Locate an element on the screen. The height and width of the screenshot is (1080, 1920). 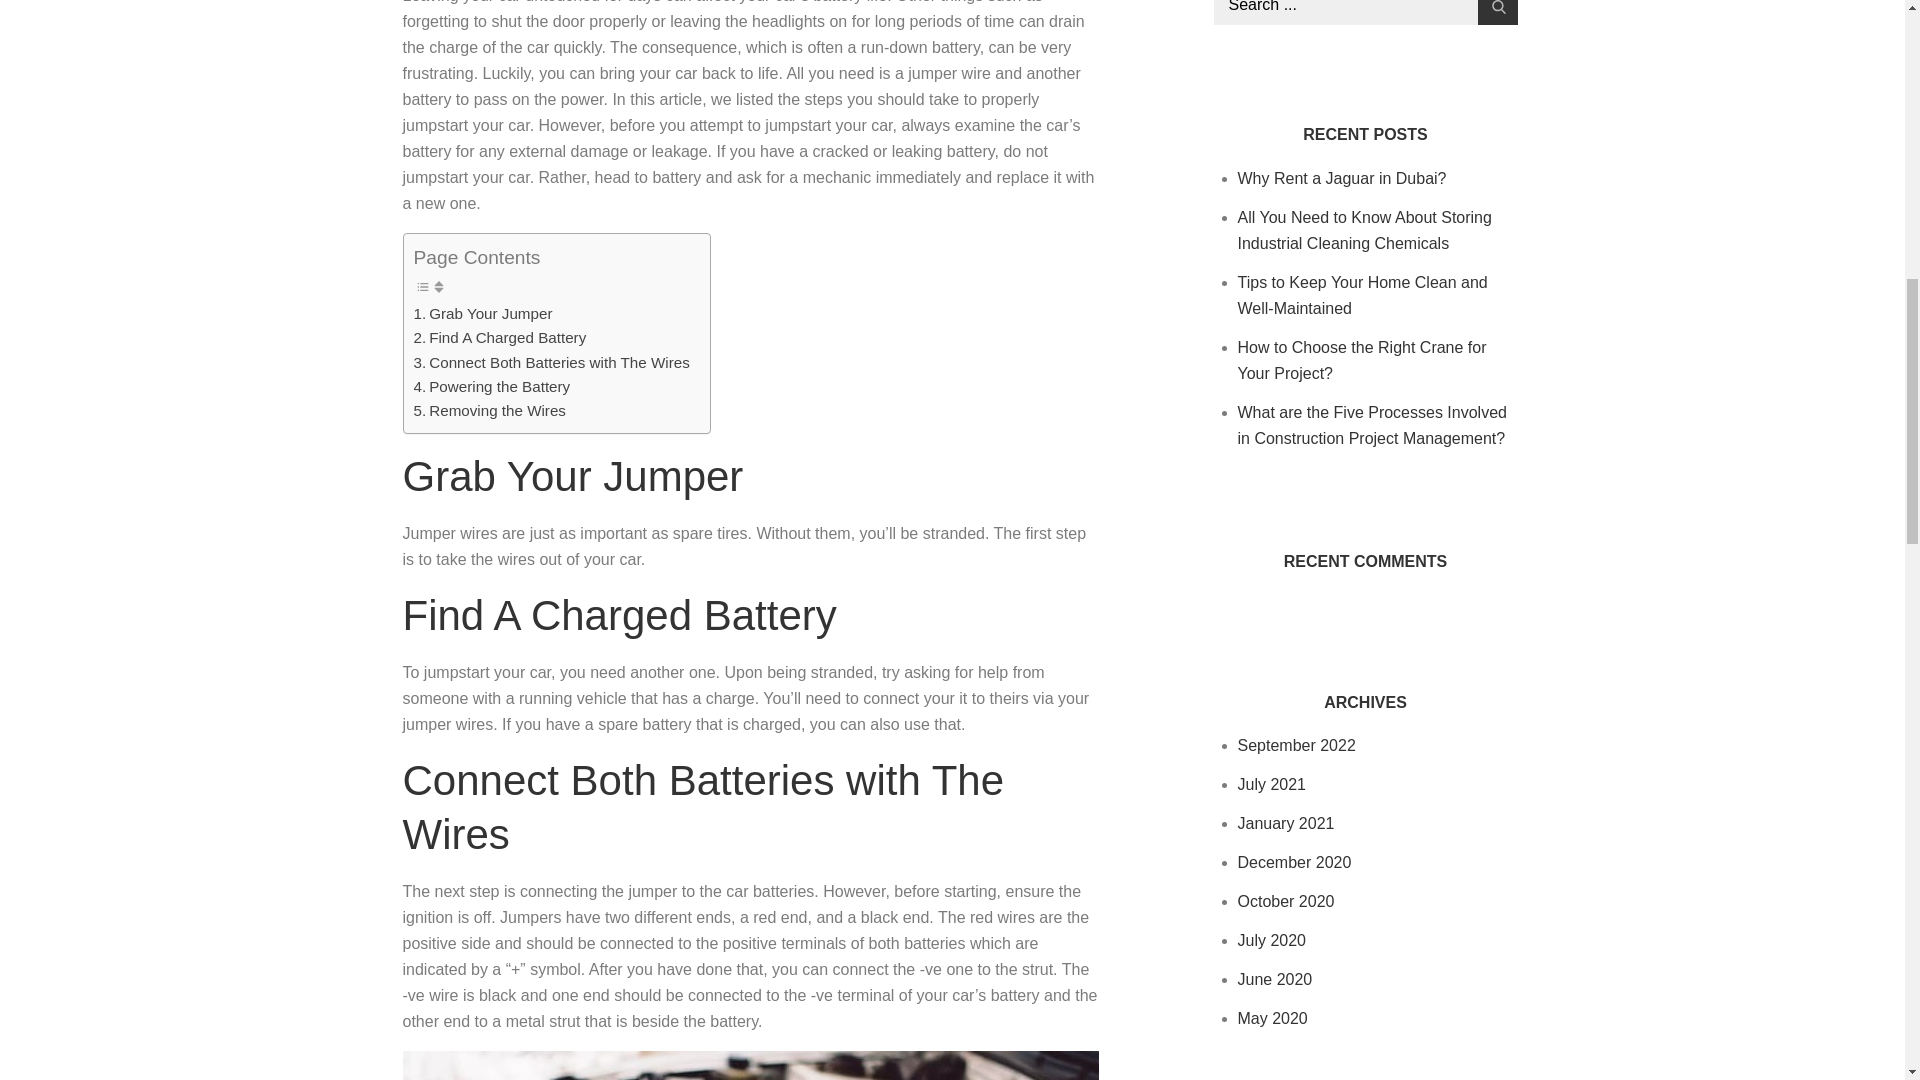
December 2020 is located at coordinates (1294, 862).